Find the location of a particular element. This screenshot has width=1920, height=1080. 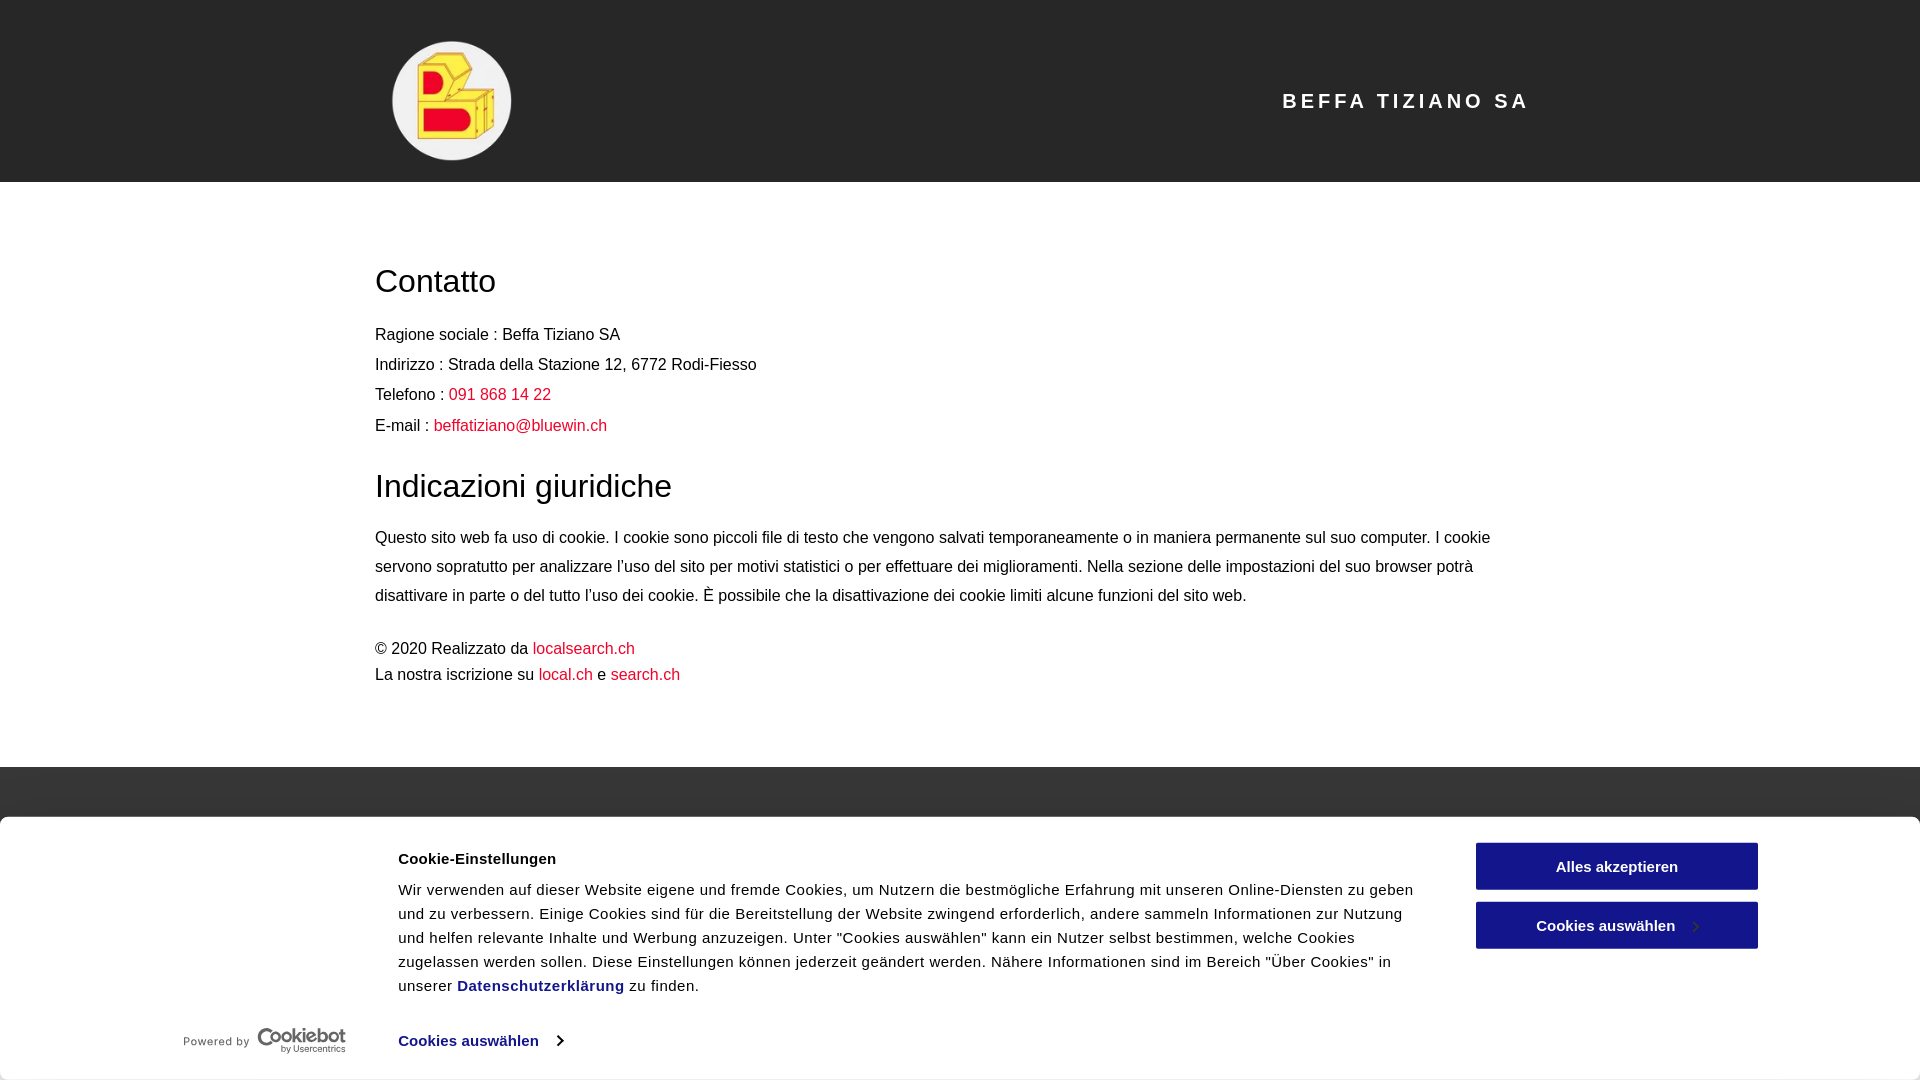

BEFFA TIZIANO SA is located at coordinates (1406, 101).